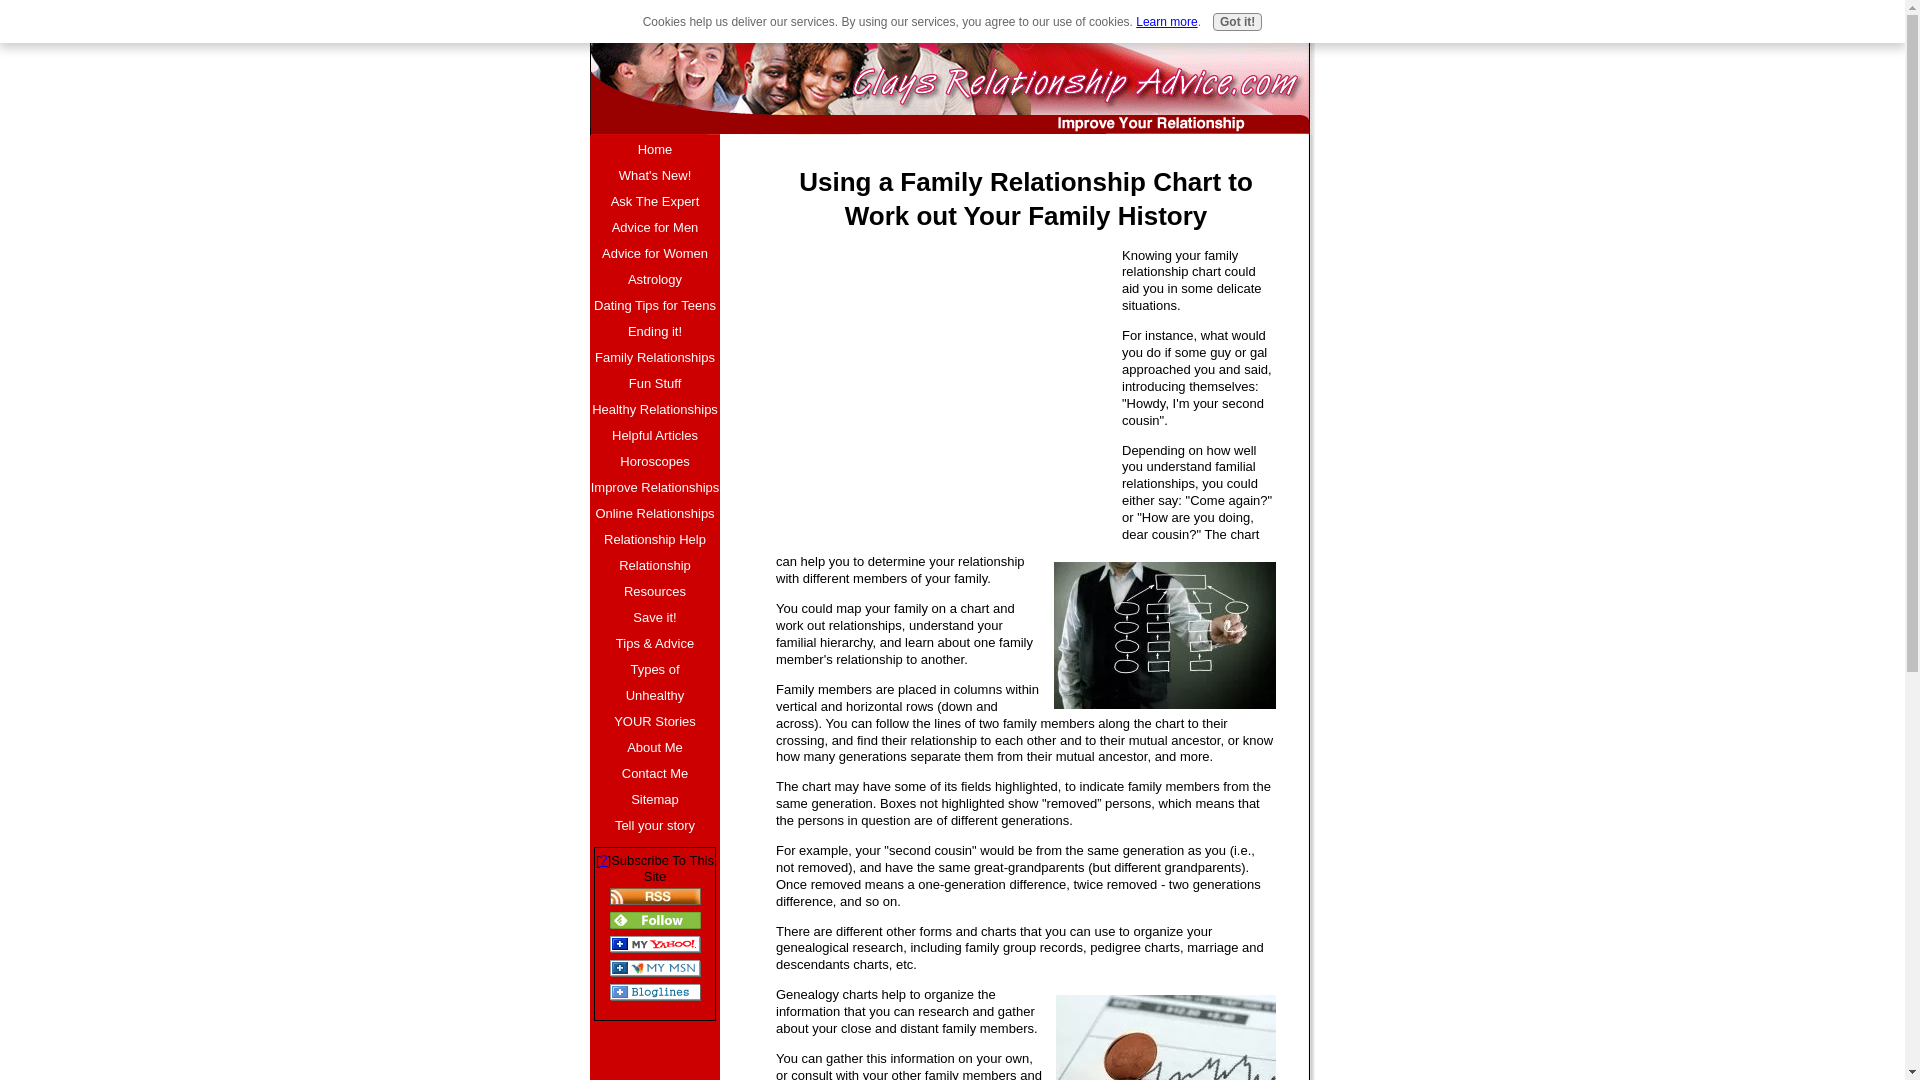  What do you see at coordinates (654, 722) in the screenshot?
I see `YOUR Stories` at bounding box center [654, 722].